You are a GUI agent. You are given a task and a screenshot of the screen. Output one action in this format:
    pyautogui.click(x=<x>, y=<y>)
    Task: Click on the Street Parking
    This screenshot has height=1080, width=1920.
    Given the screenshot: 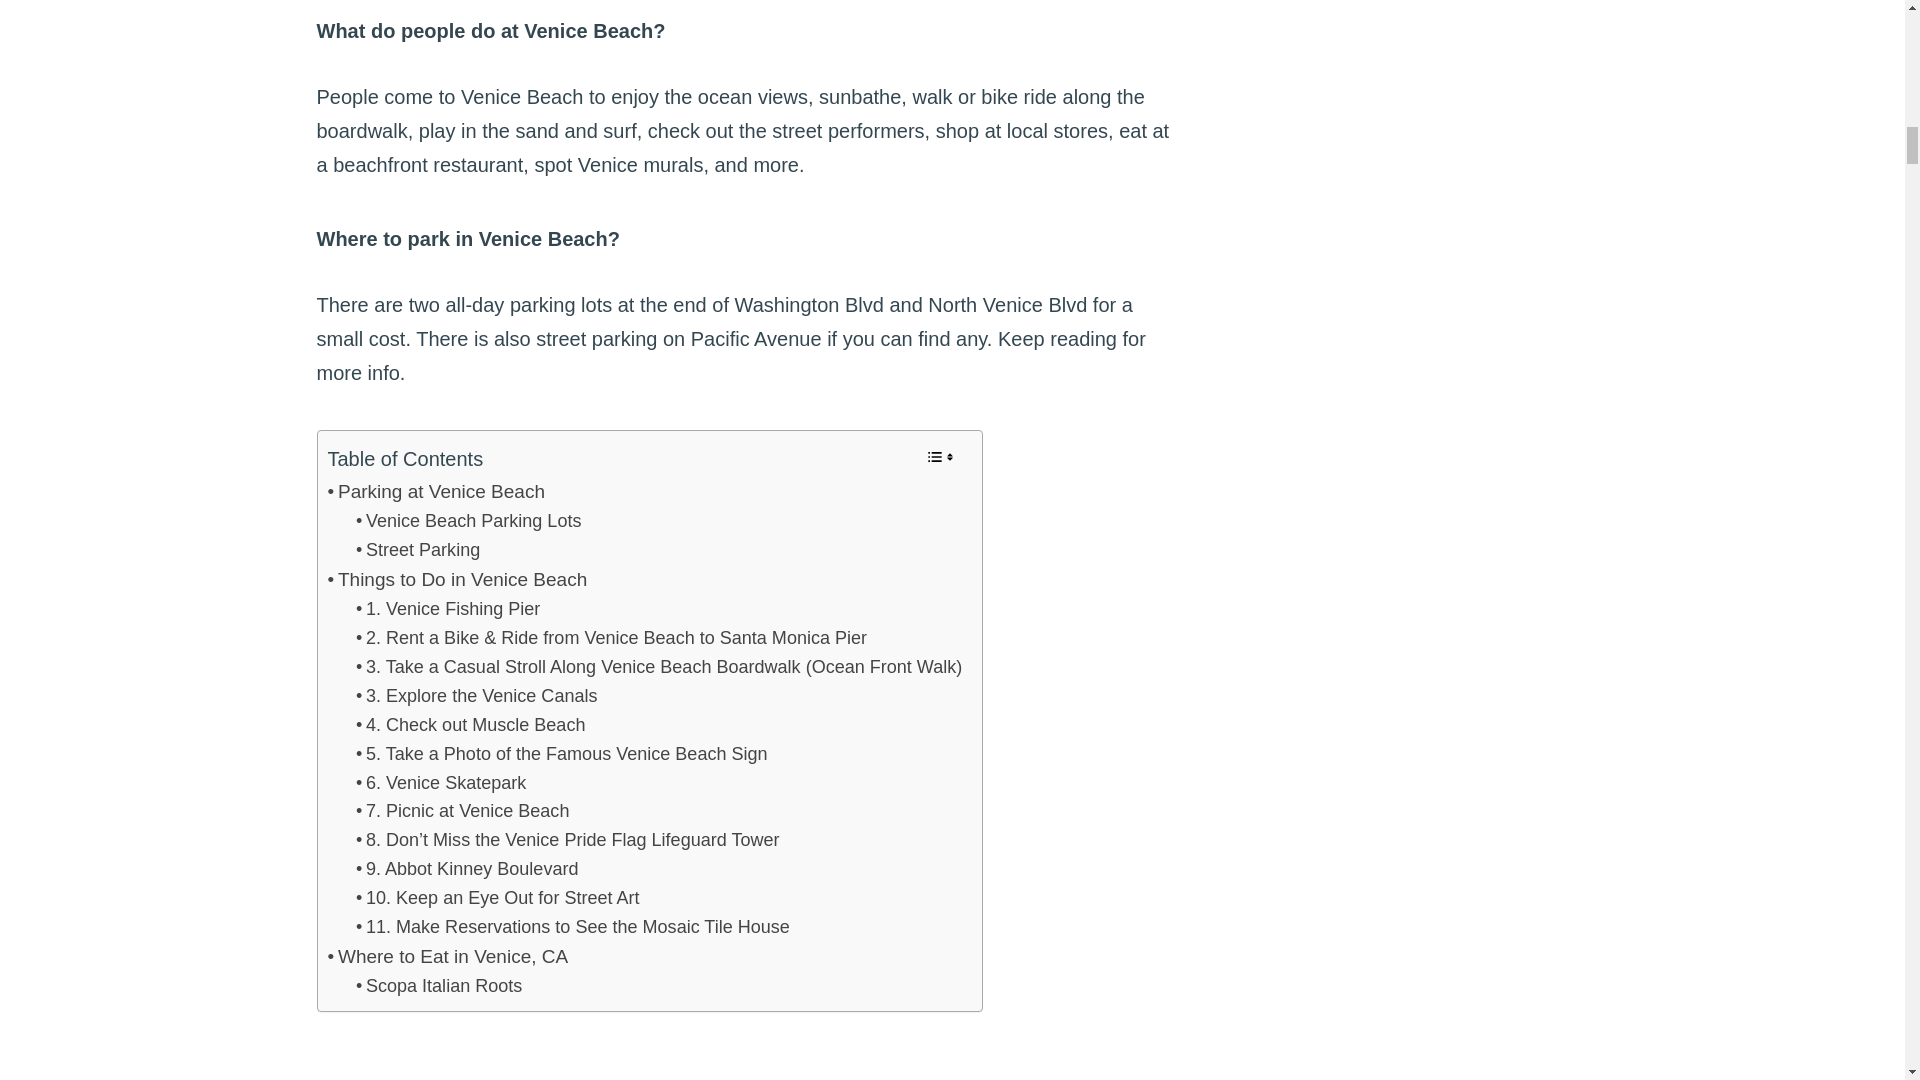 What is the action you would take?
    pyautogui.click(x=418, y=550)
    